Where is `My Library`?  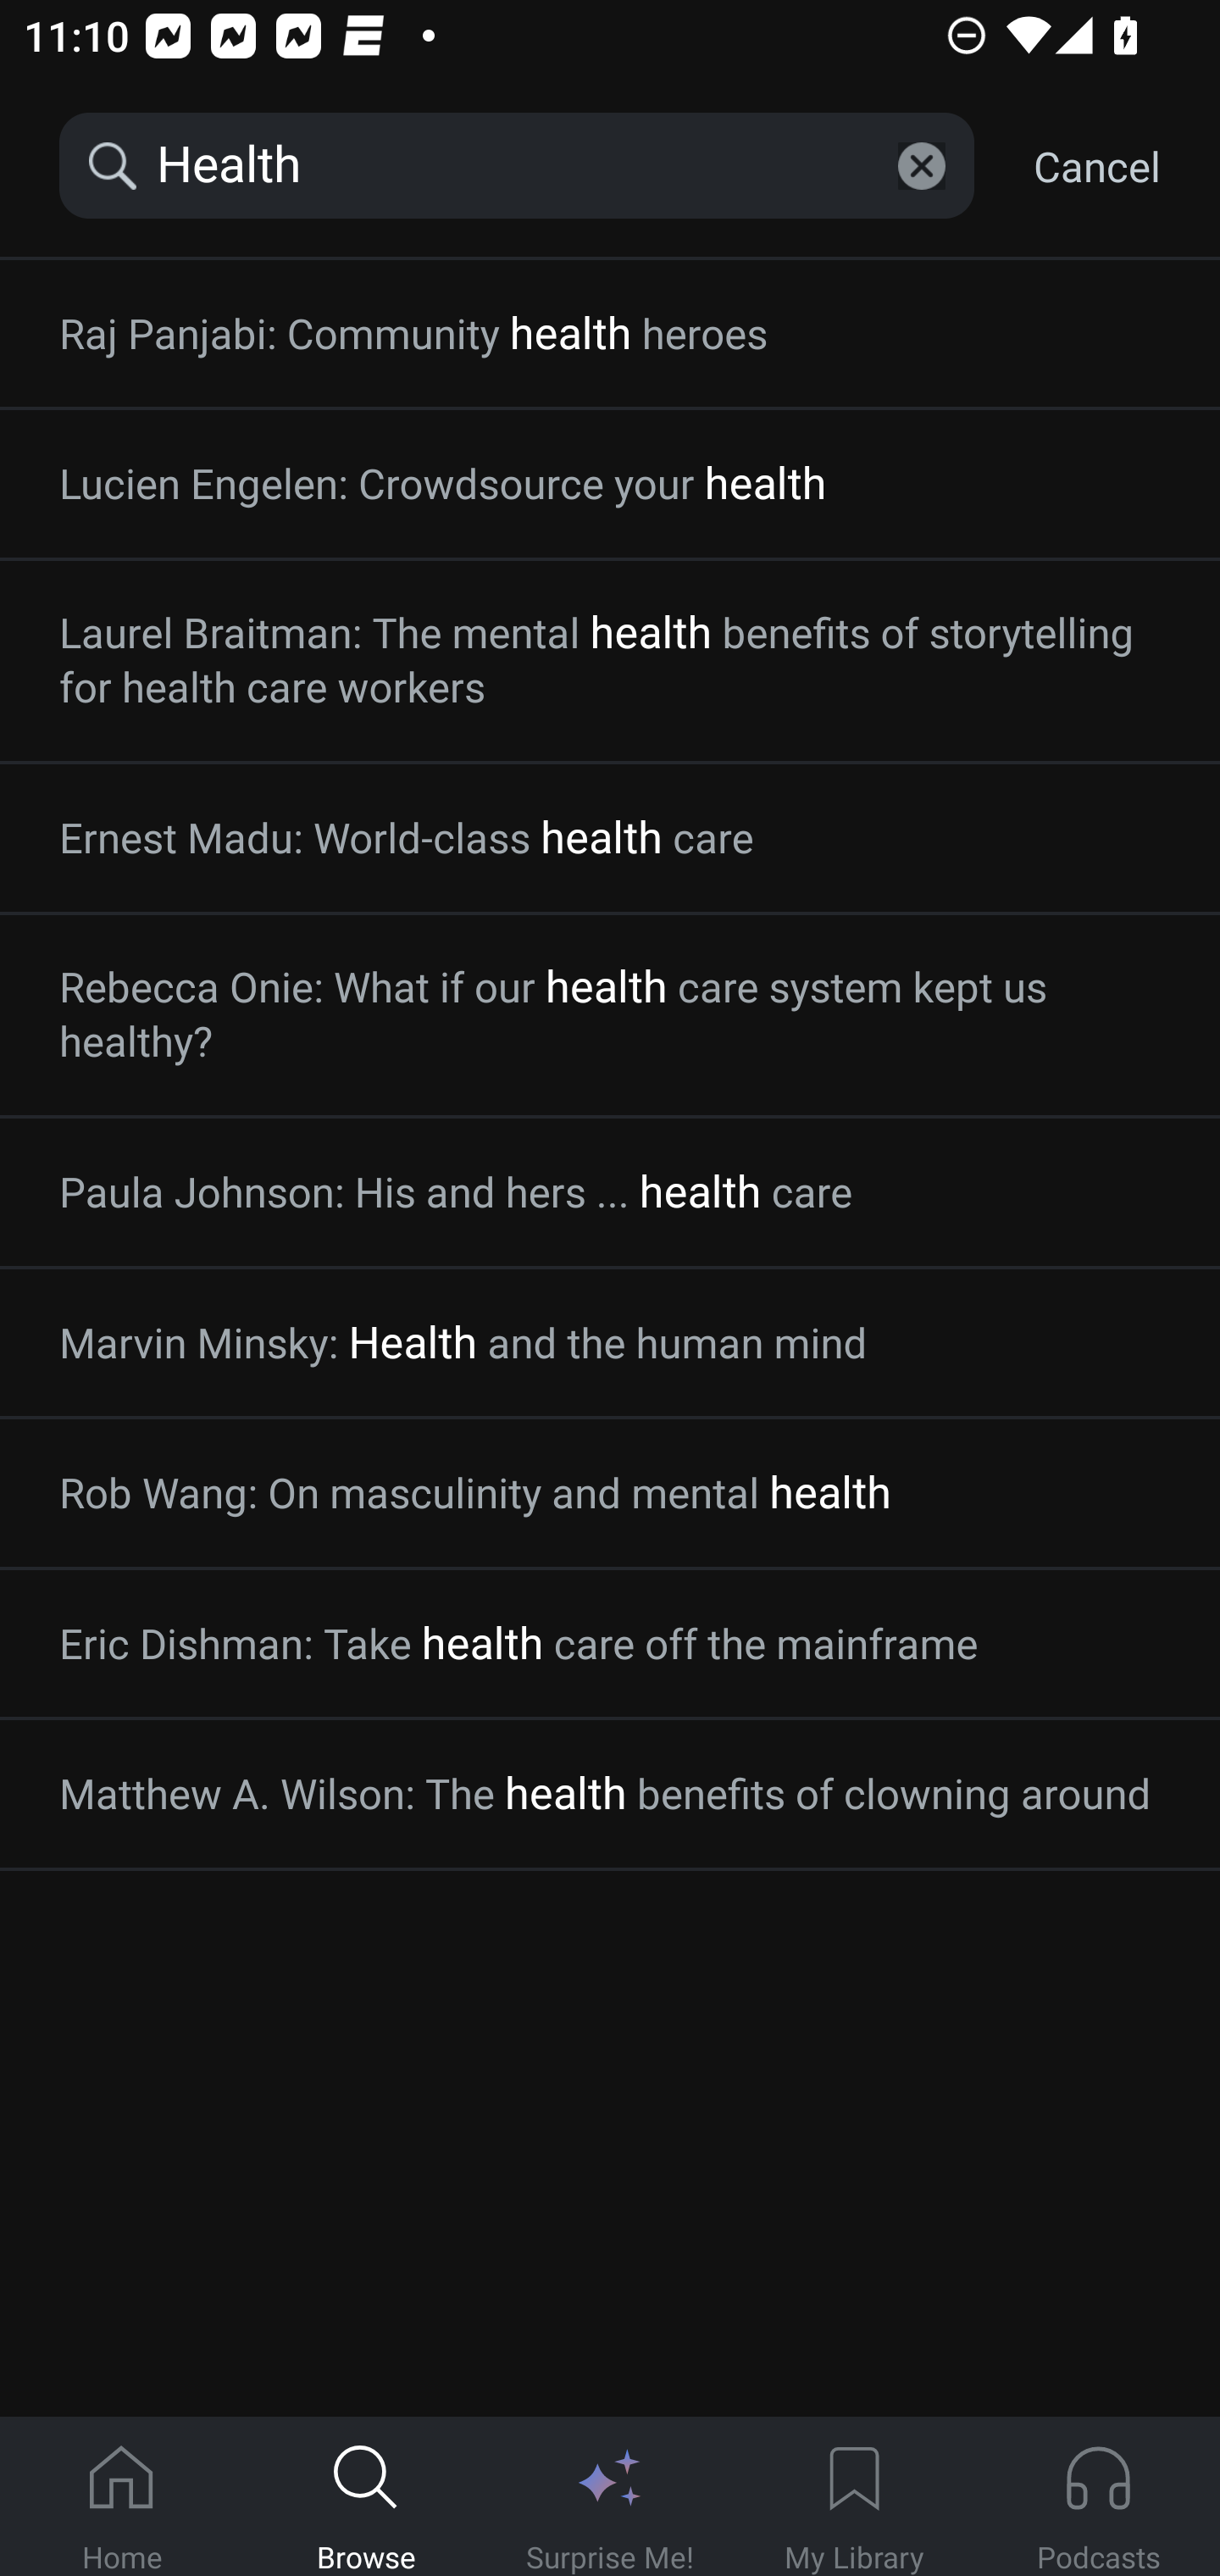
My Library is located at coordinates (854, 2497).